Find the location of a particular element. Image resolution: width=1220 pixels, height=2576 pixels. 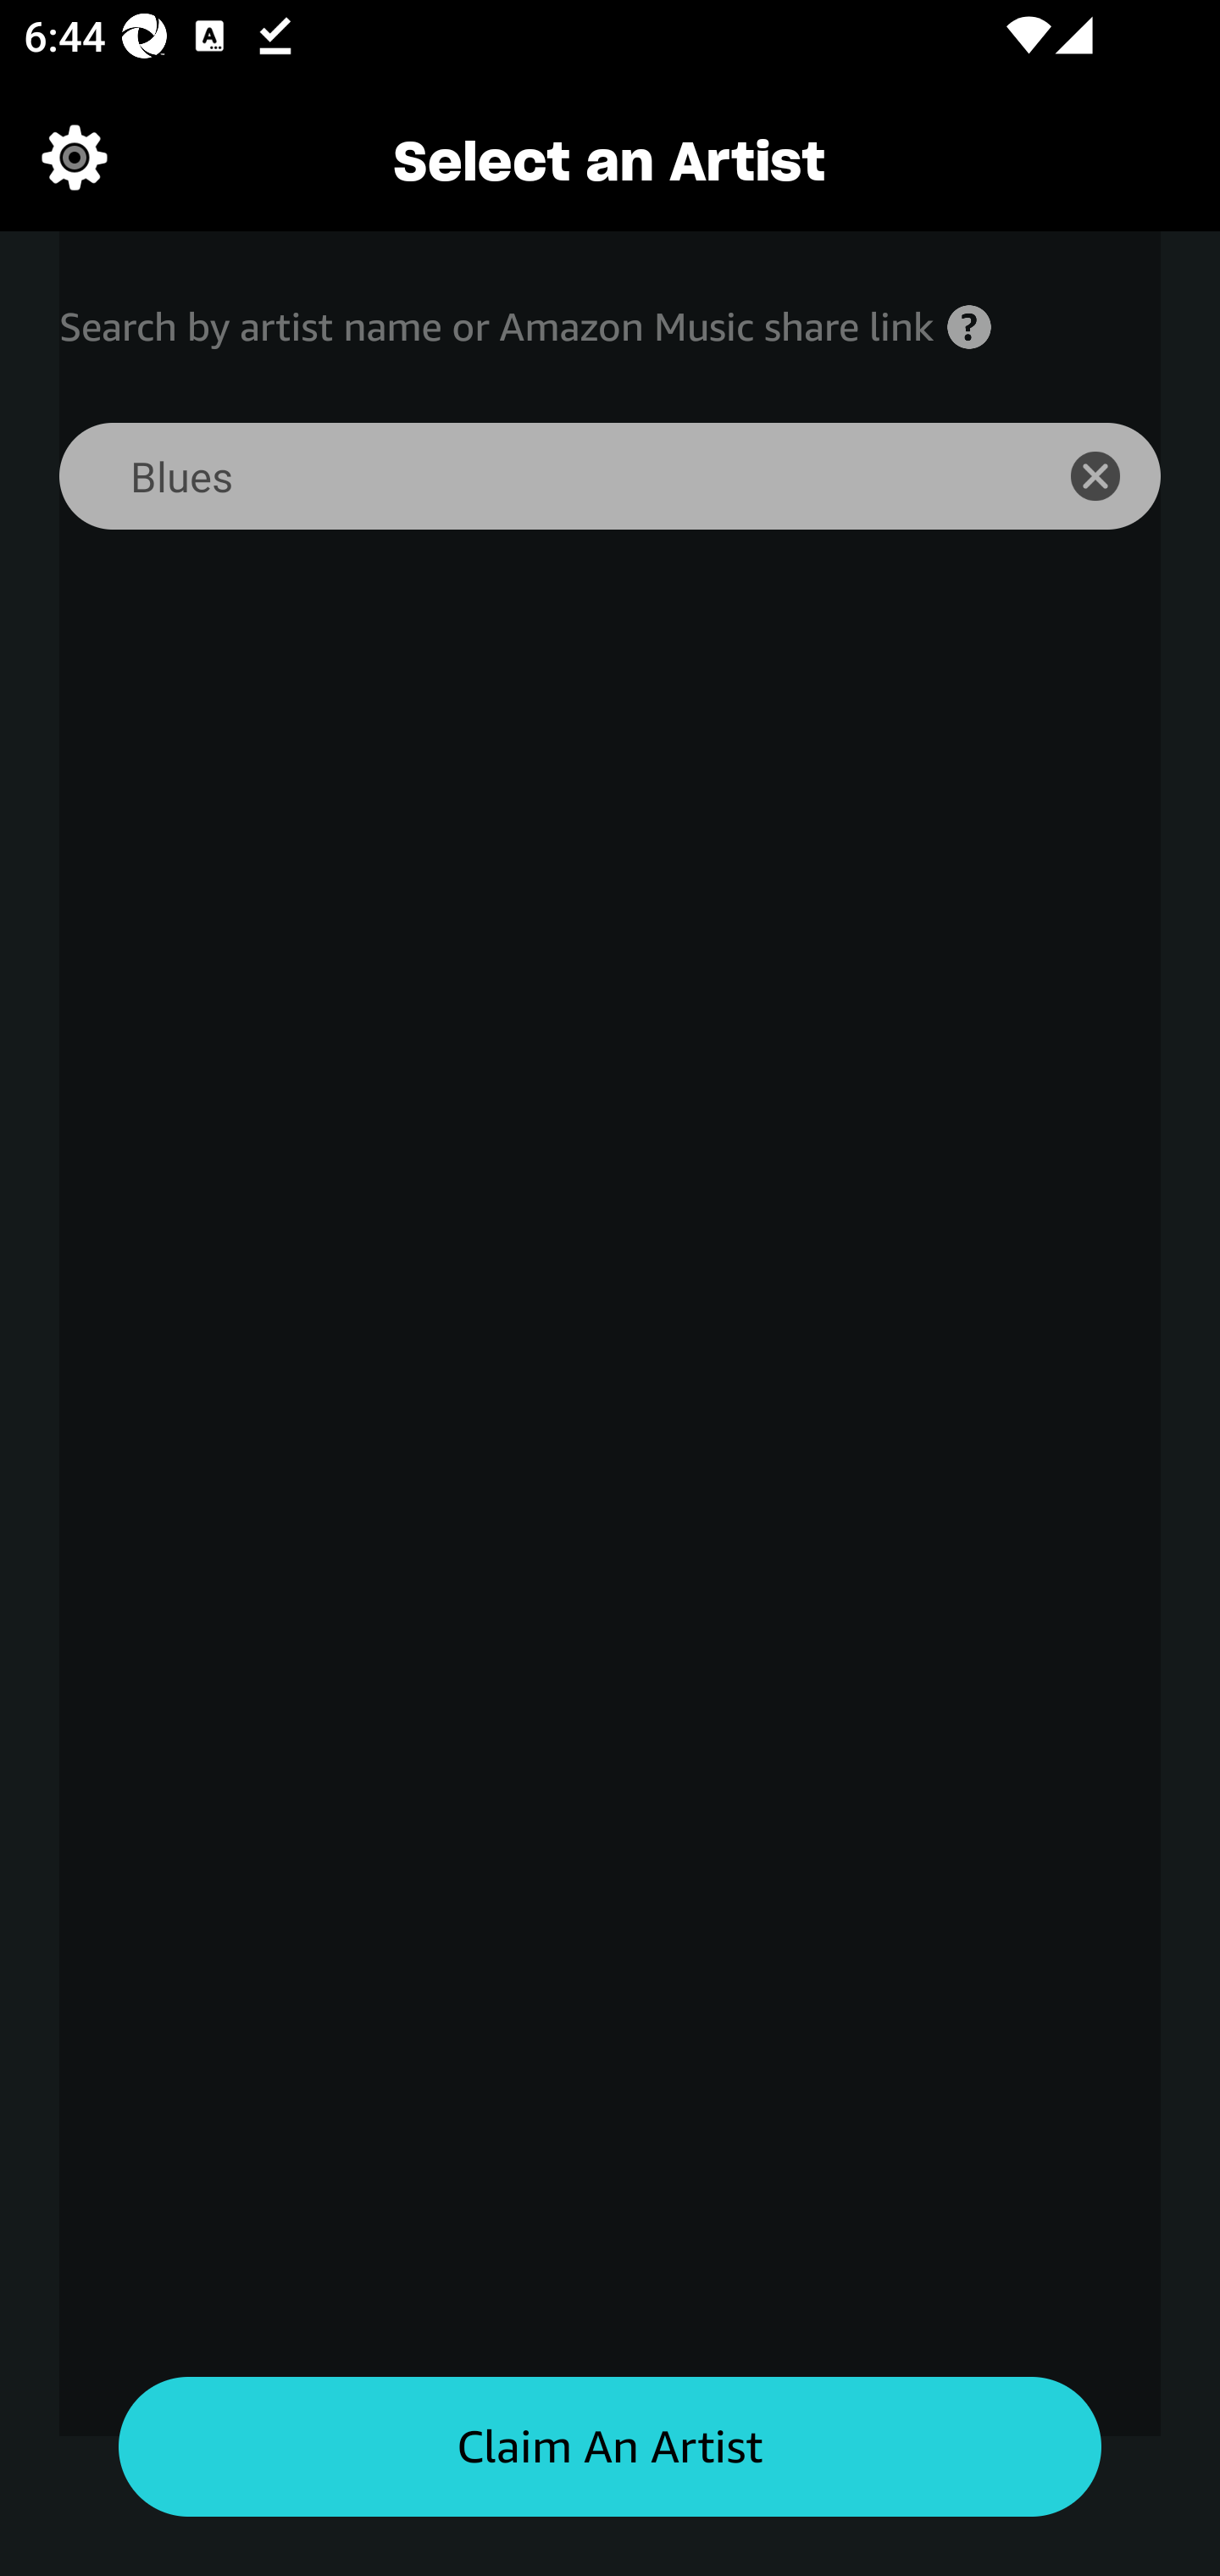

 icon is located at coordinates (1113, 476).